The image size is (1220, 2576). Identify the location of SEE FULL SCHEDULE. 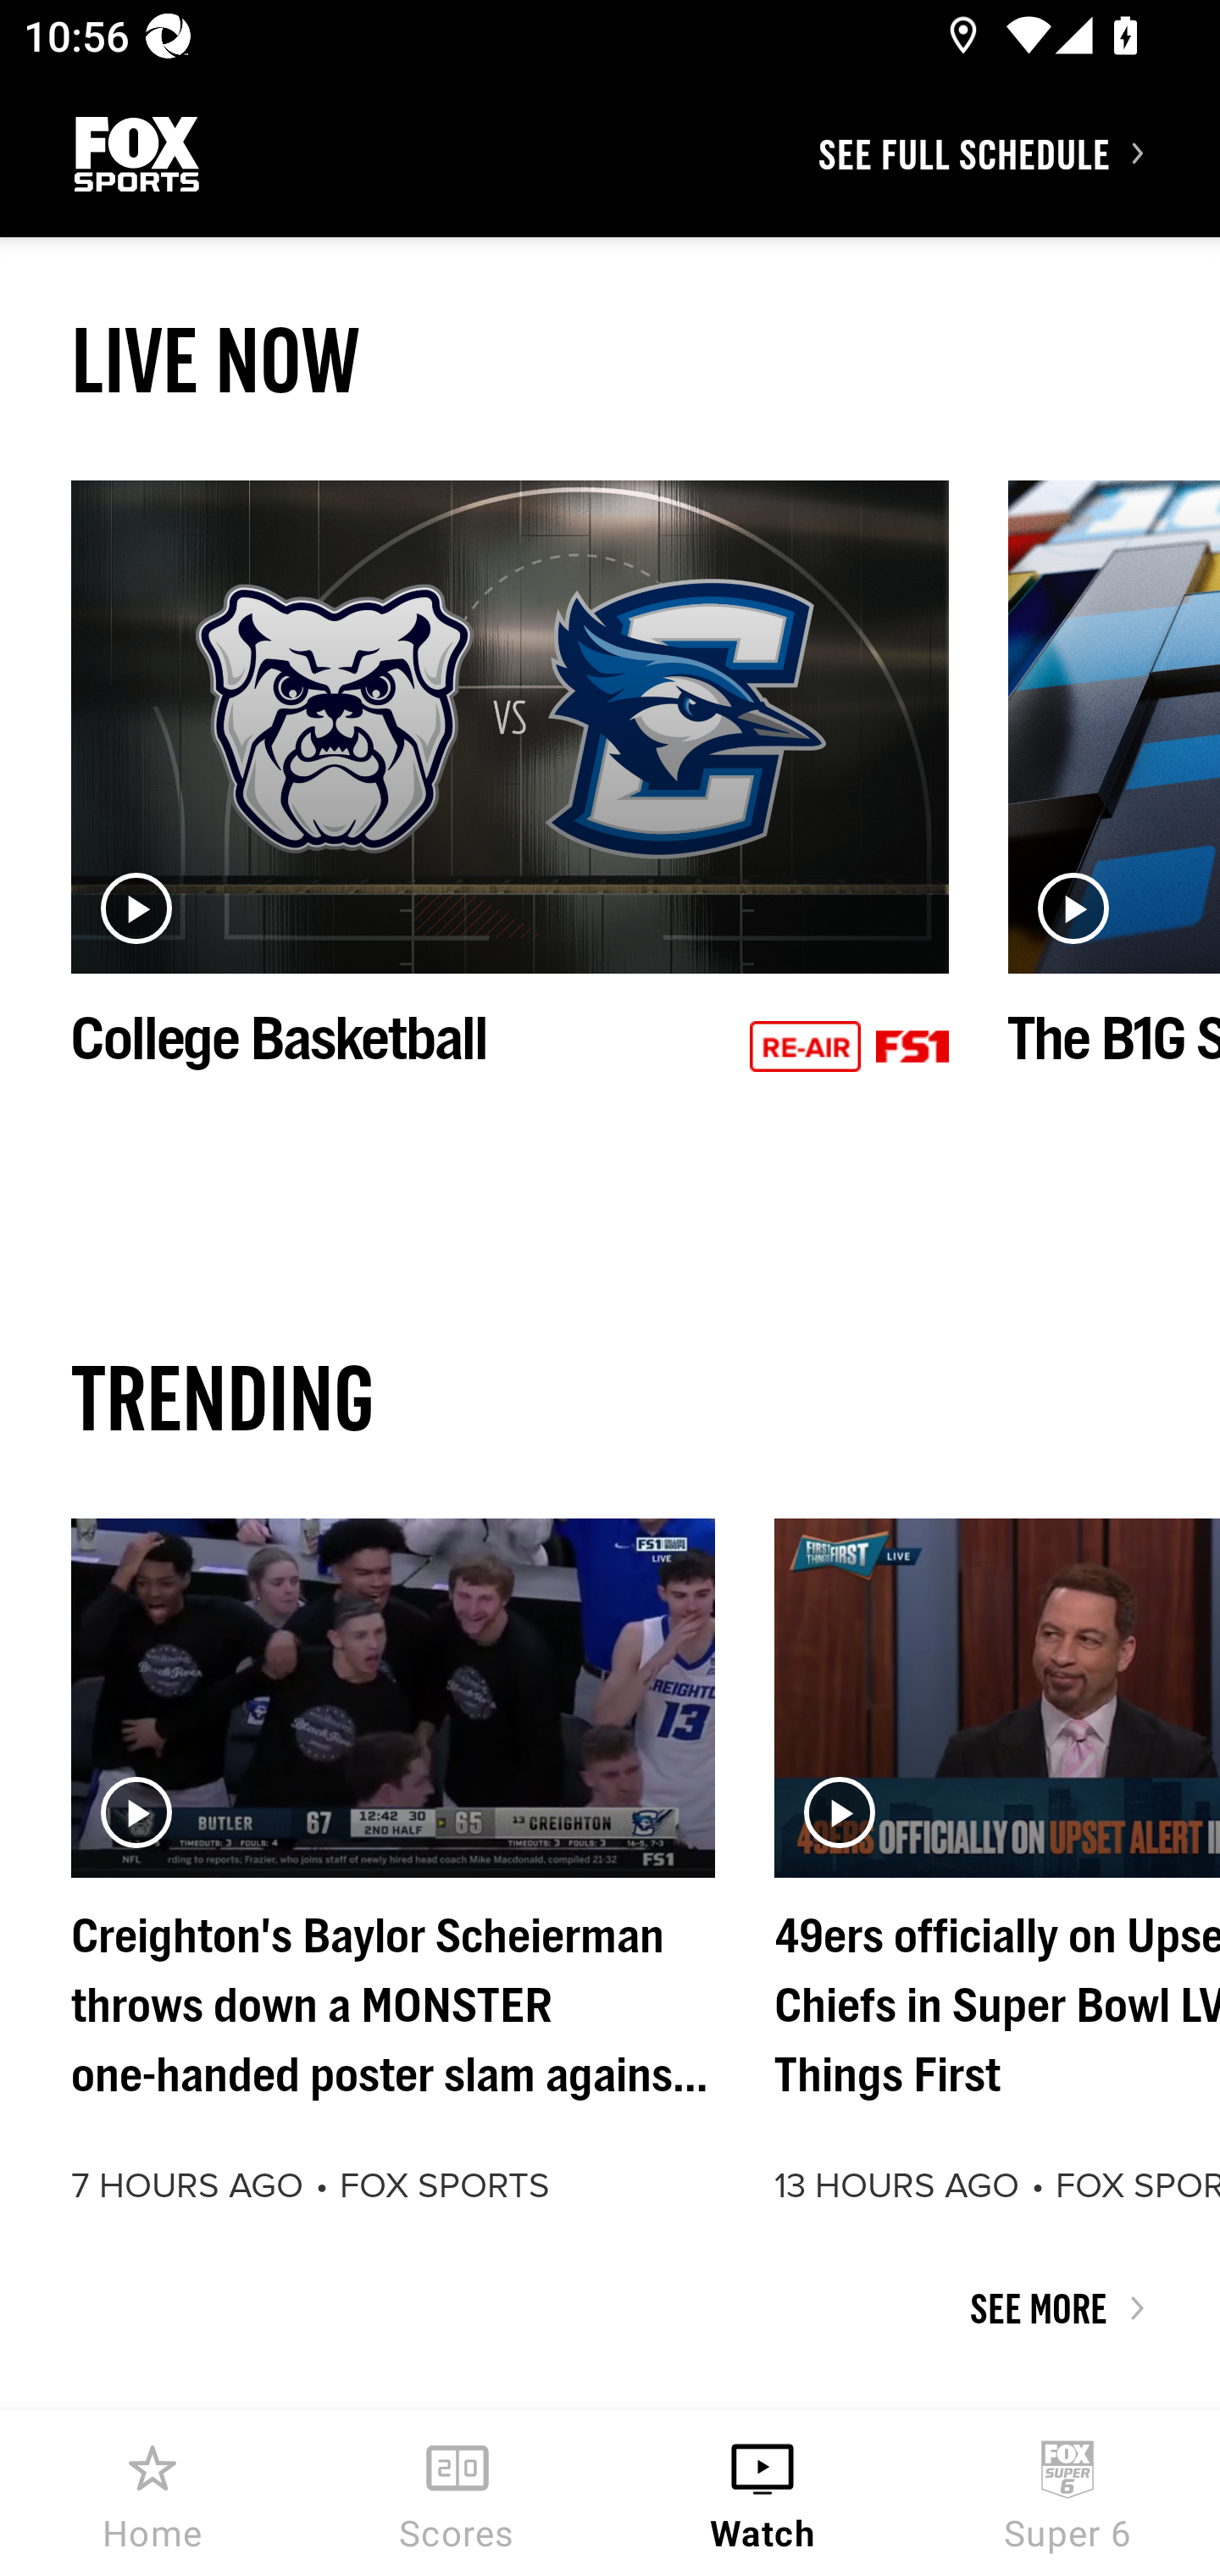
(1018, 153).